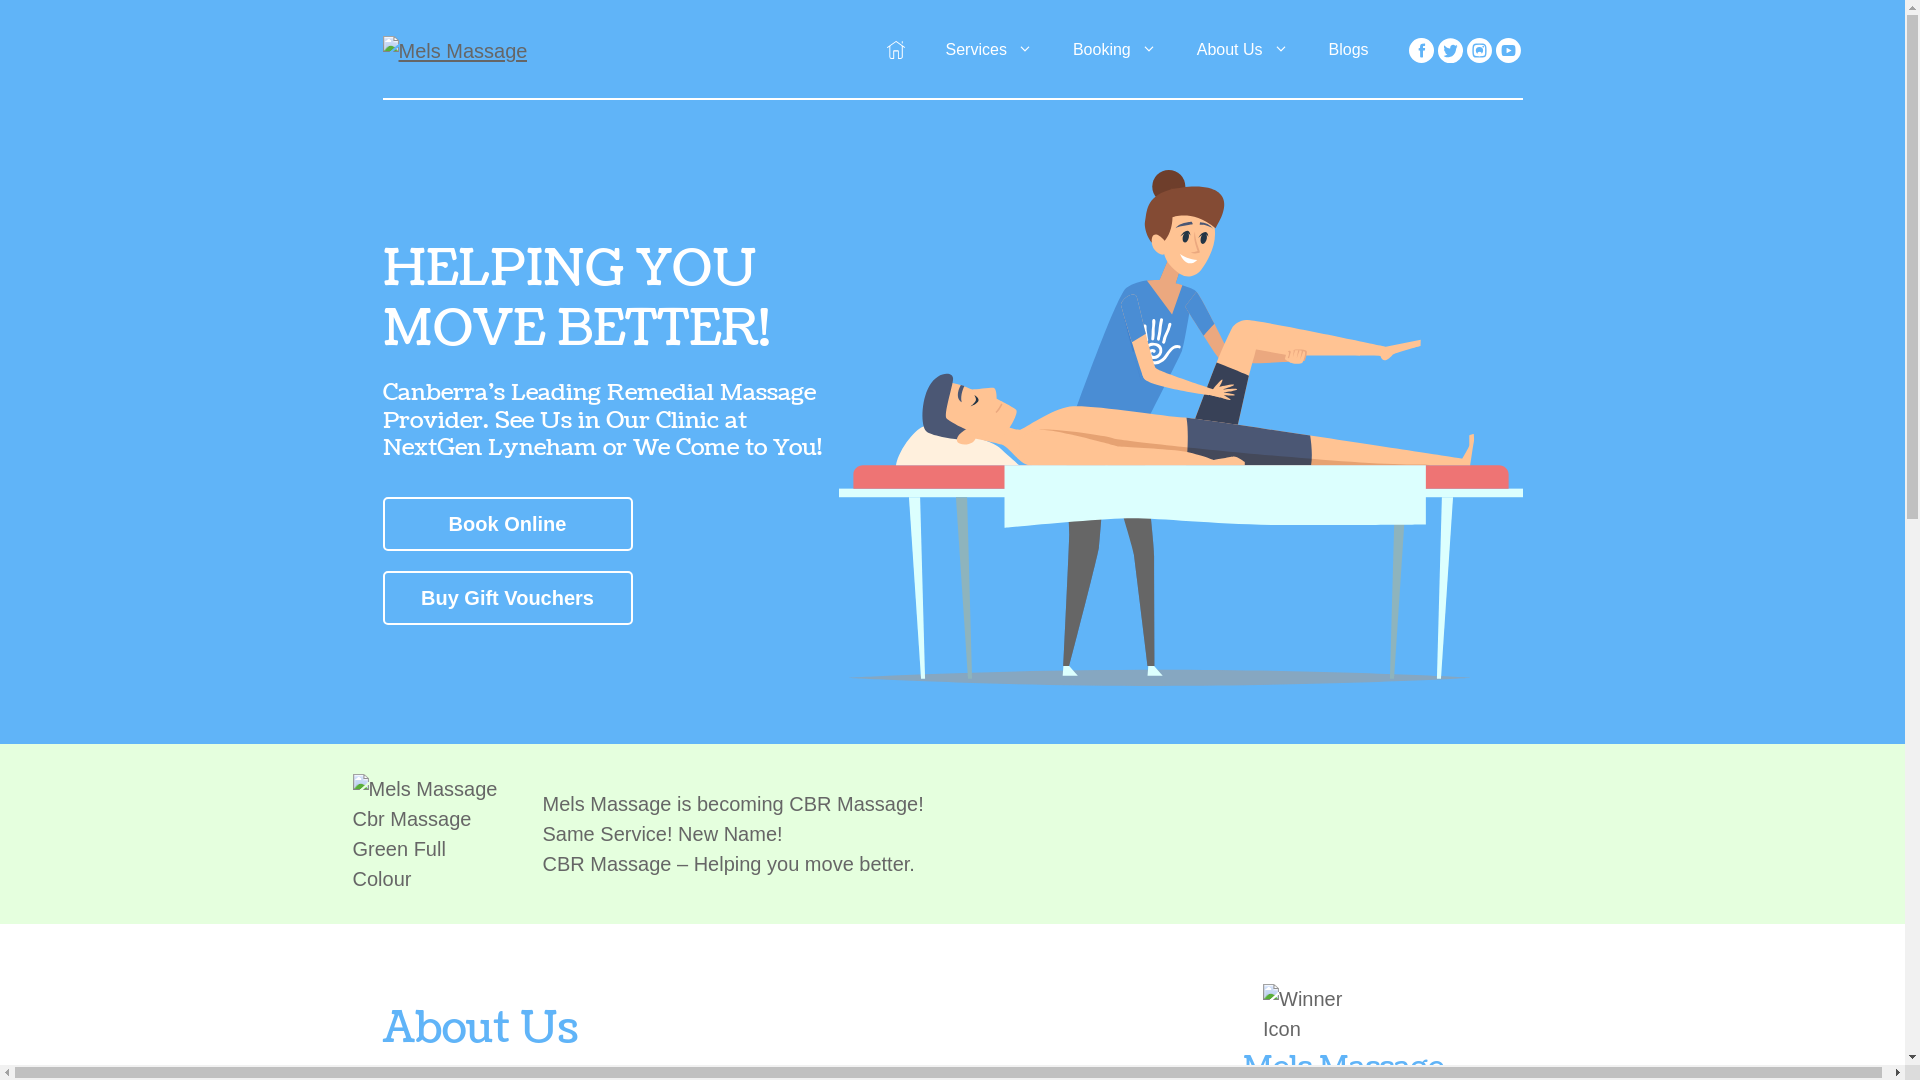  Describe the element at coordinates (990, 50) in the screenshot. I see `Services` at that location.